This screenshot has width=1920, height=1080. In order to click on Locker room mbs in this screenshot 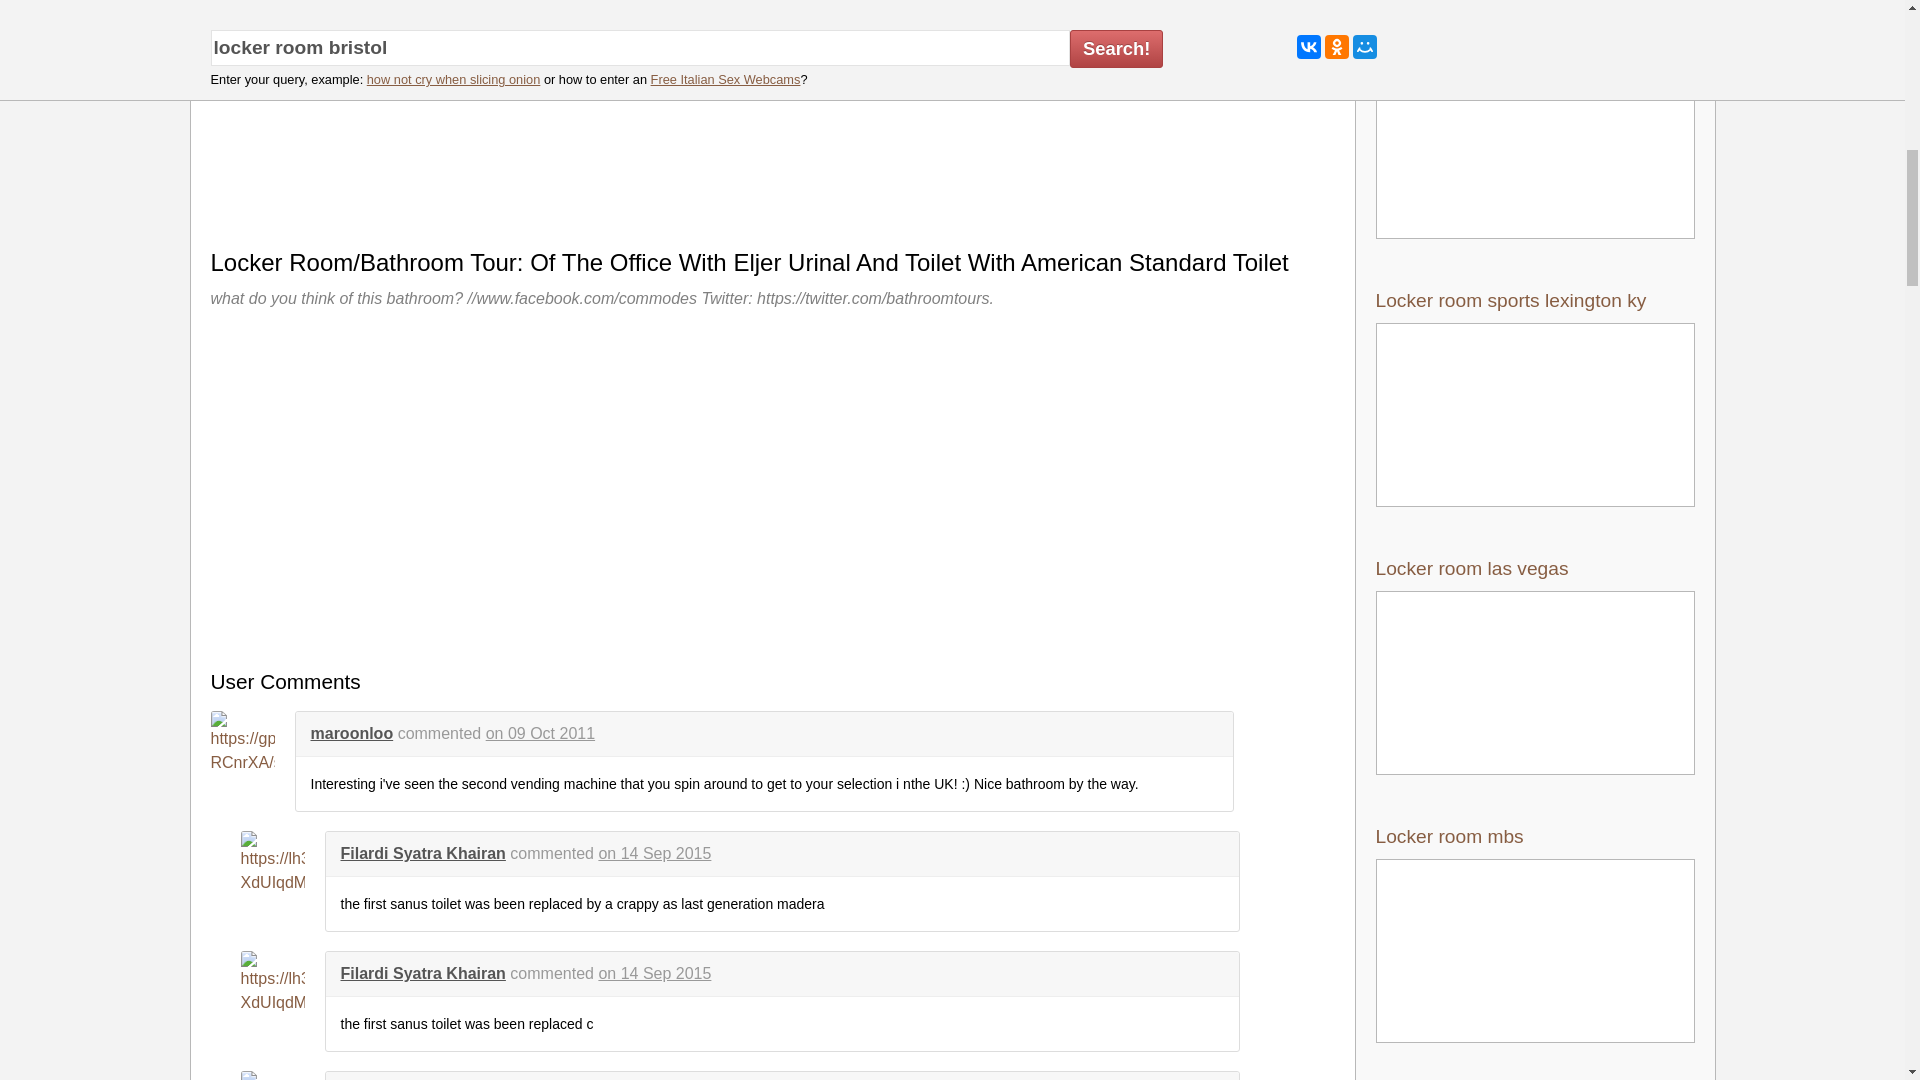, I will do `click(1536, 934)`.